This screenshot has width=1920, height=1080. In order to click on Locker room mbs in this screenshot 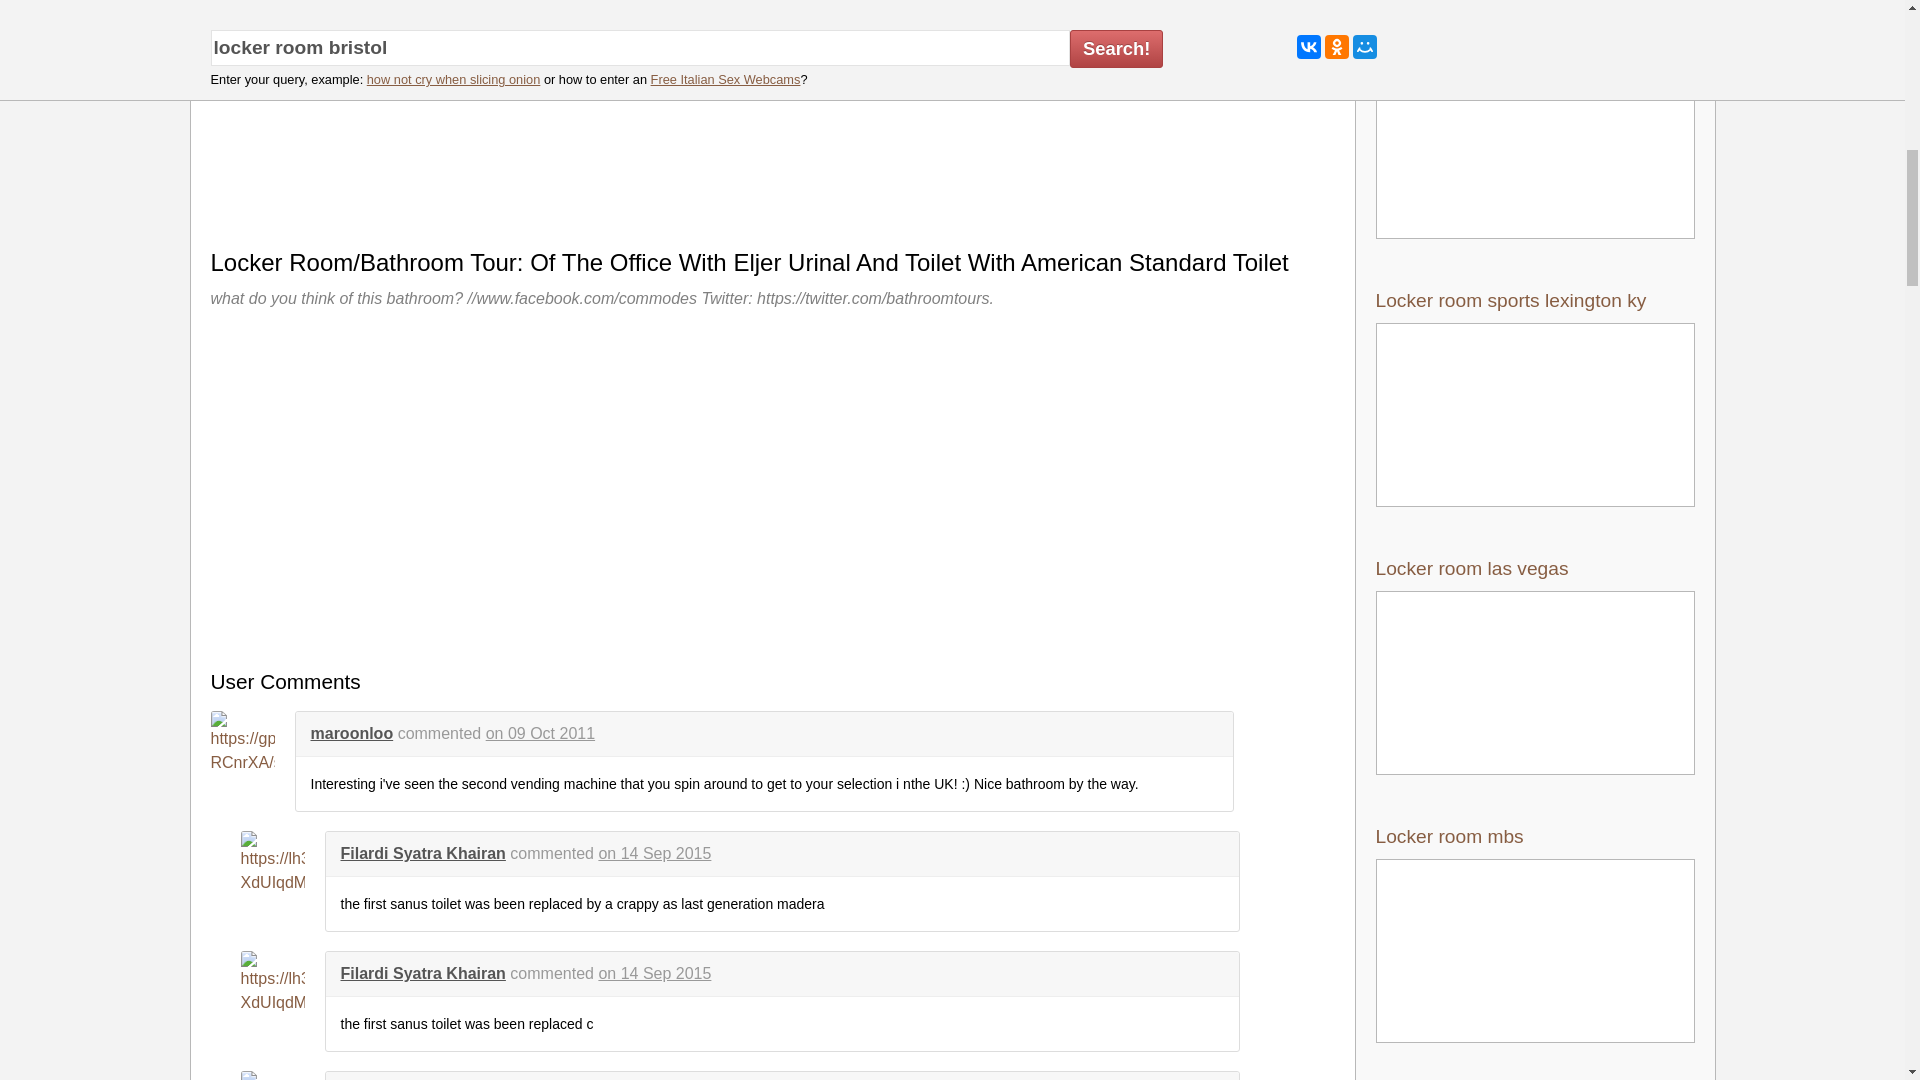, I will do `click(1536, 934)`.